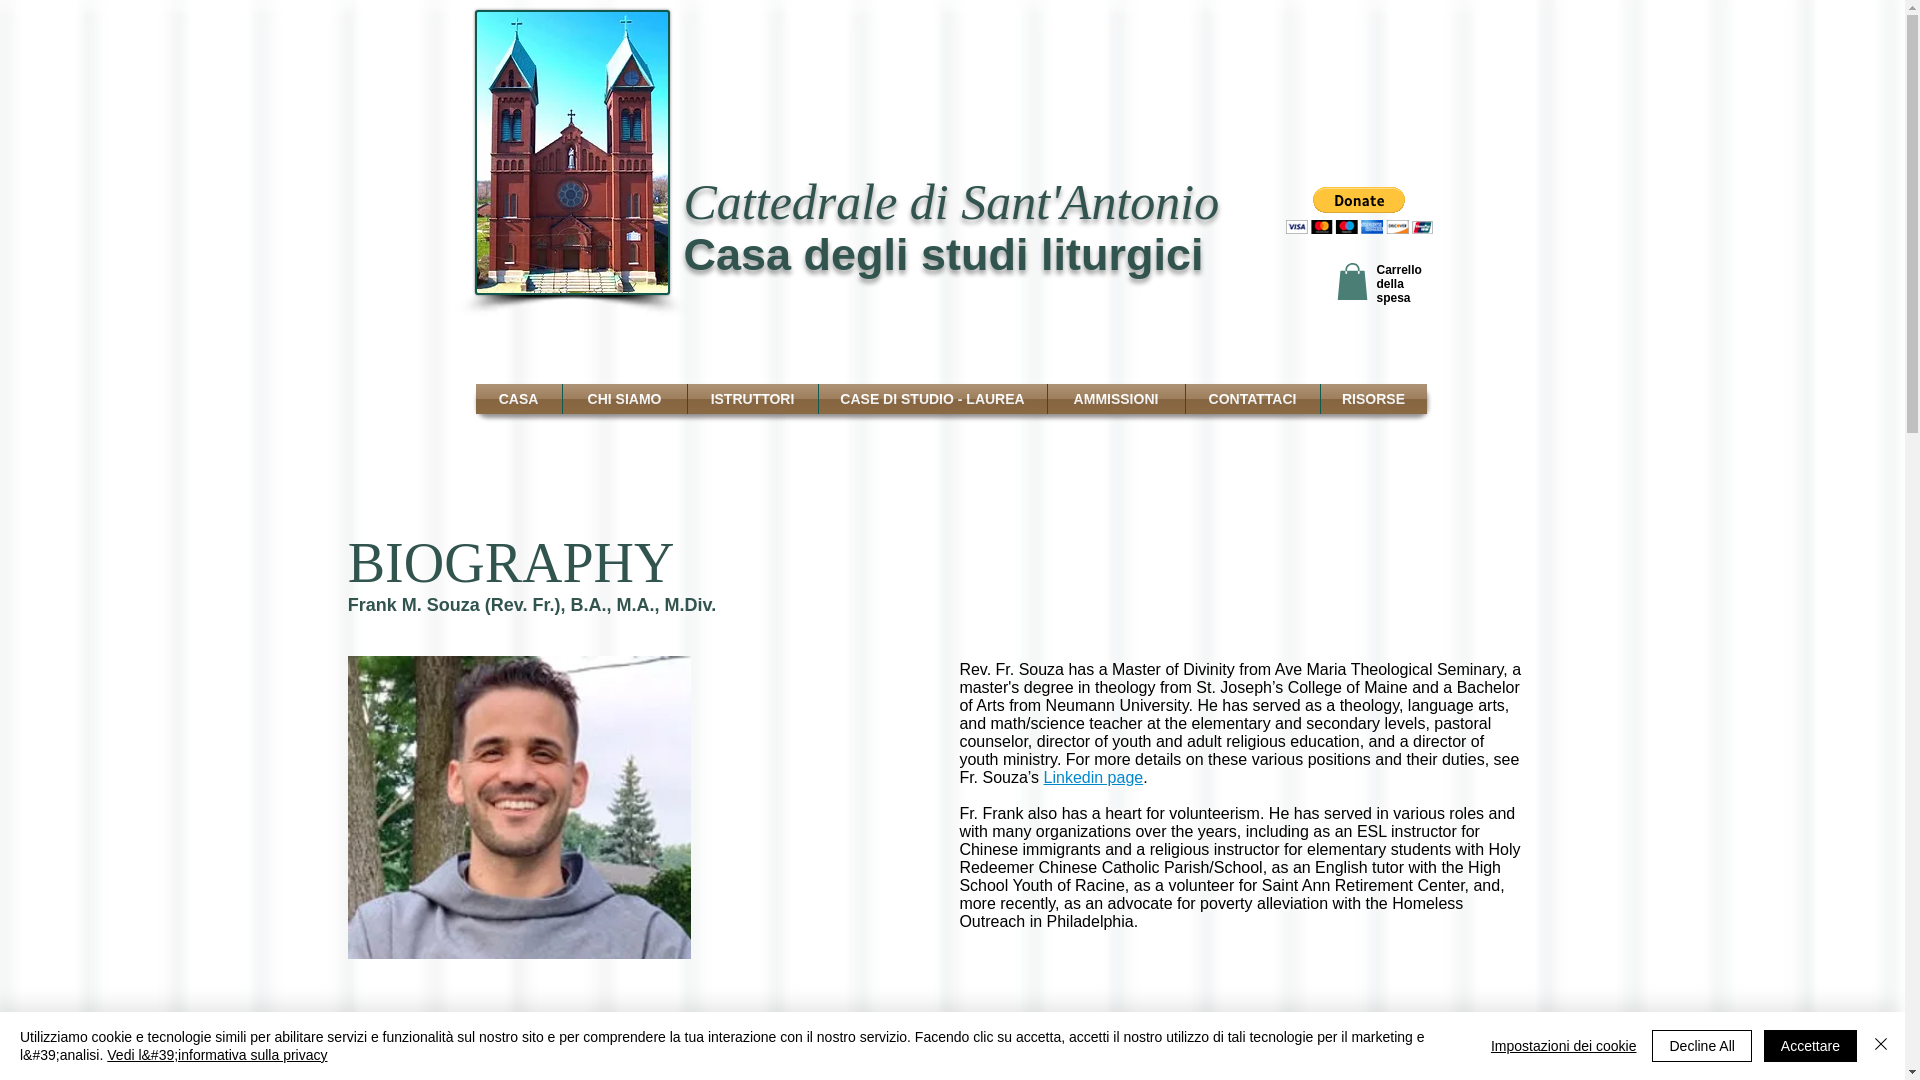 The image size is (1920, 1080). I want to click on Decline All, so click(1701, 1046).